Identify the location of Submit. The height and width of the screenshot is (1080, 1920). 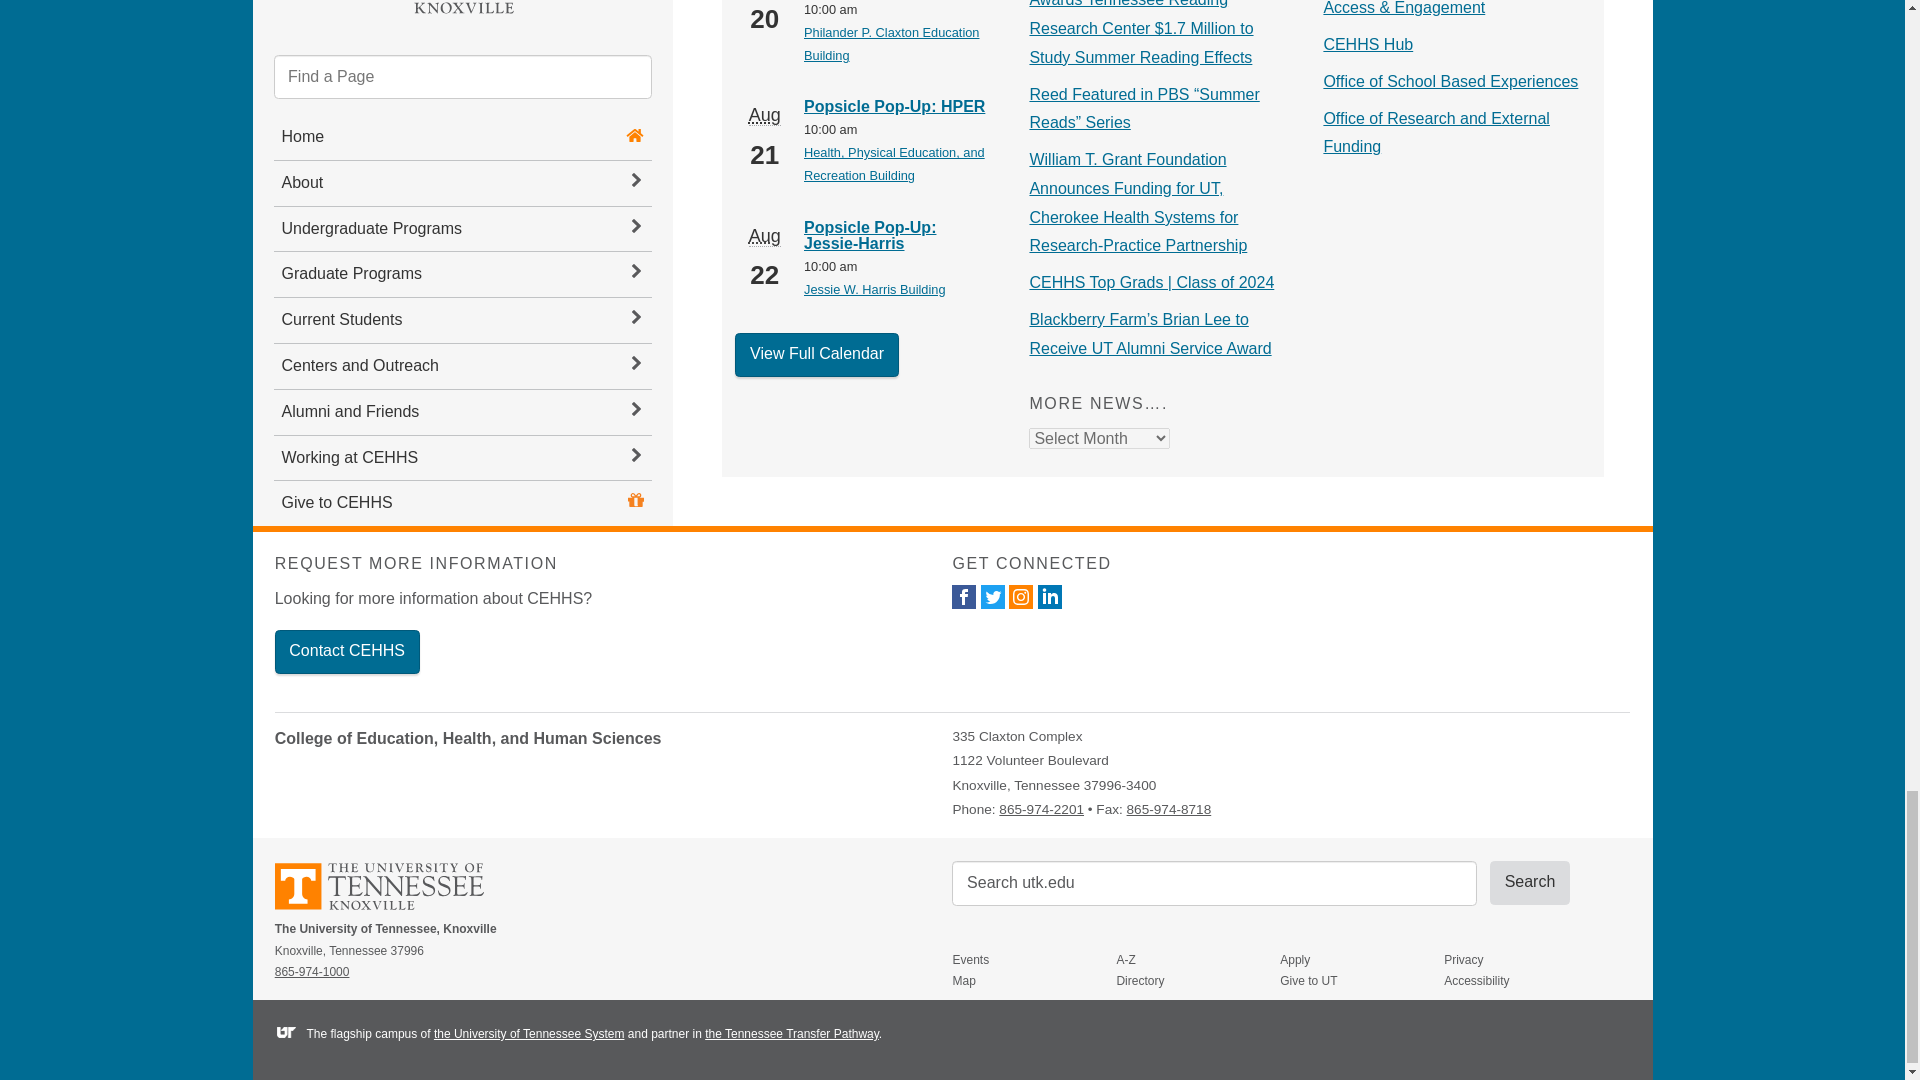
(1530, 882).